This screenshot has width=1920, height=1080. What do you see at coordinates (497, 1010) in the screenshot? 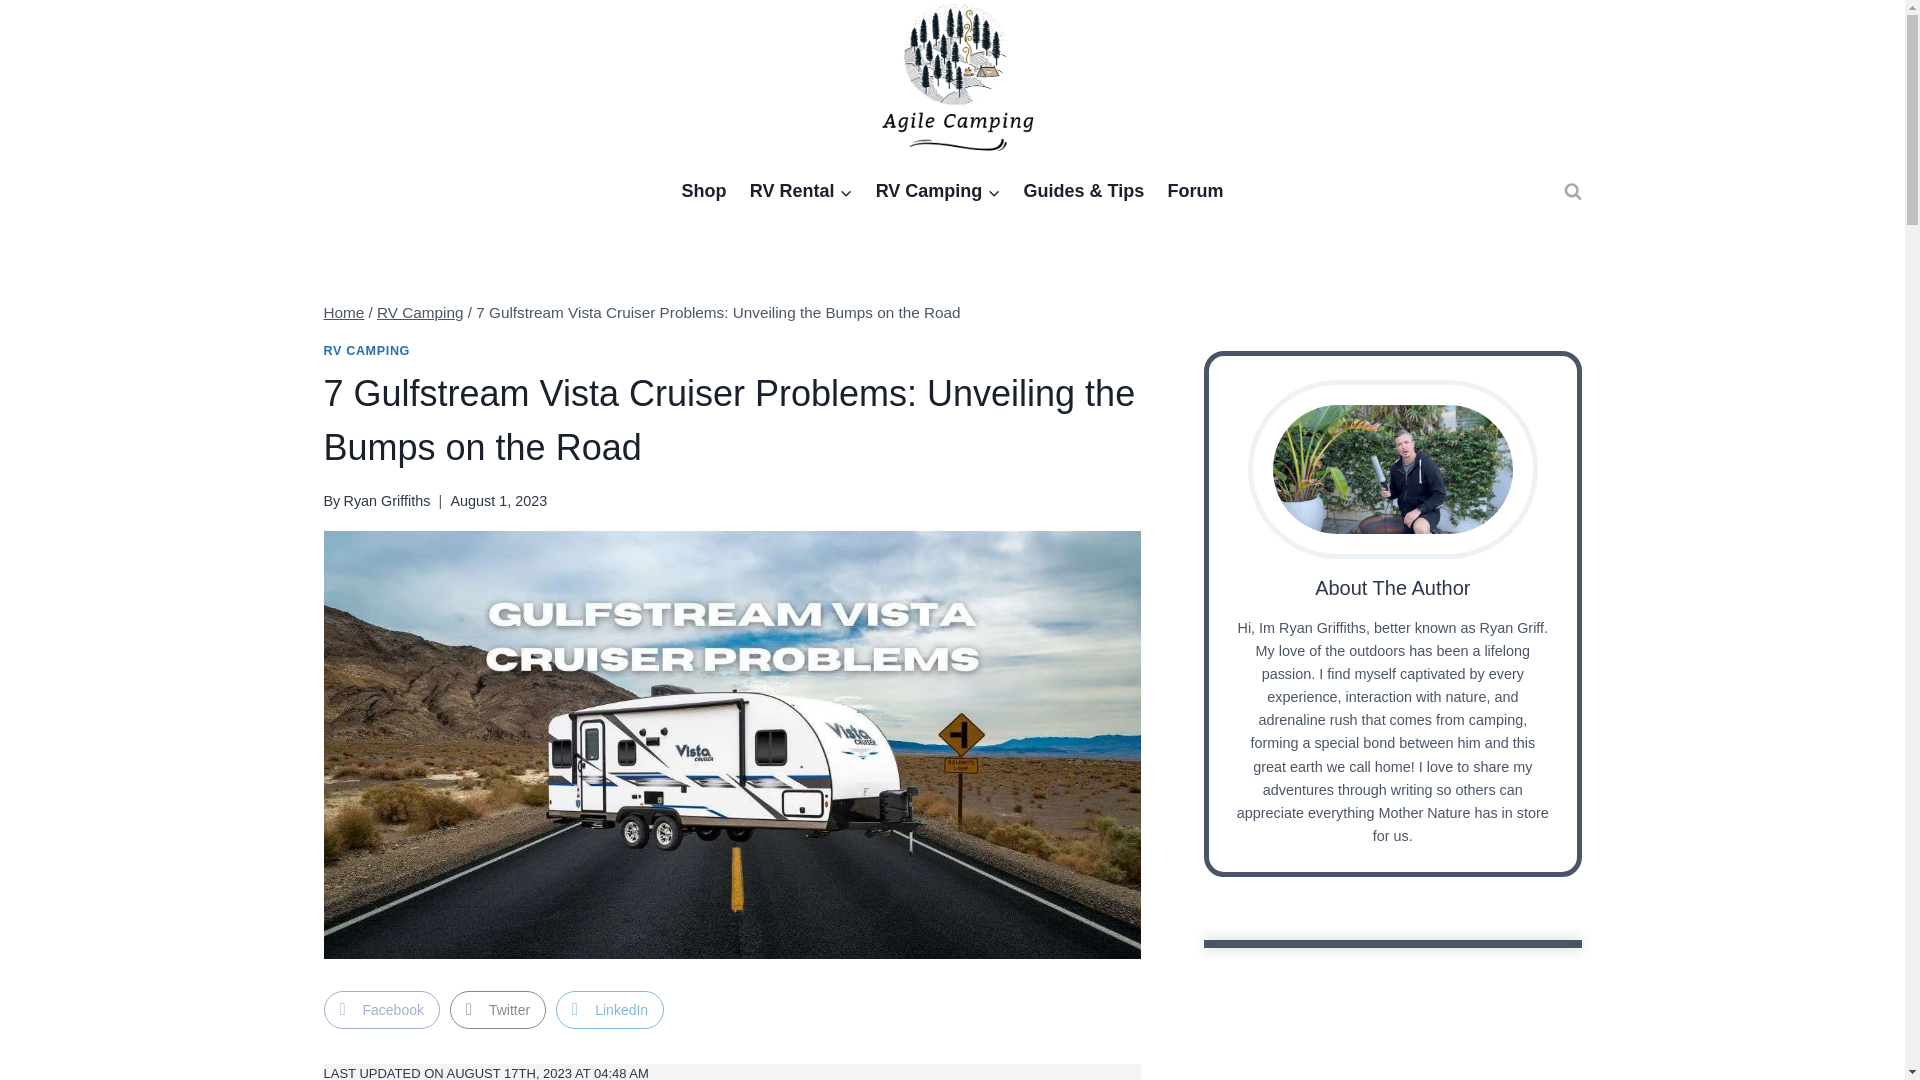
I see `Twitter` at bounding box center [497, 1010].